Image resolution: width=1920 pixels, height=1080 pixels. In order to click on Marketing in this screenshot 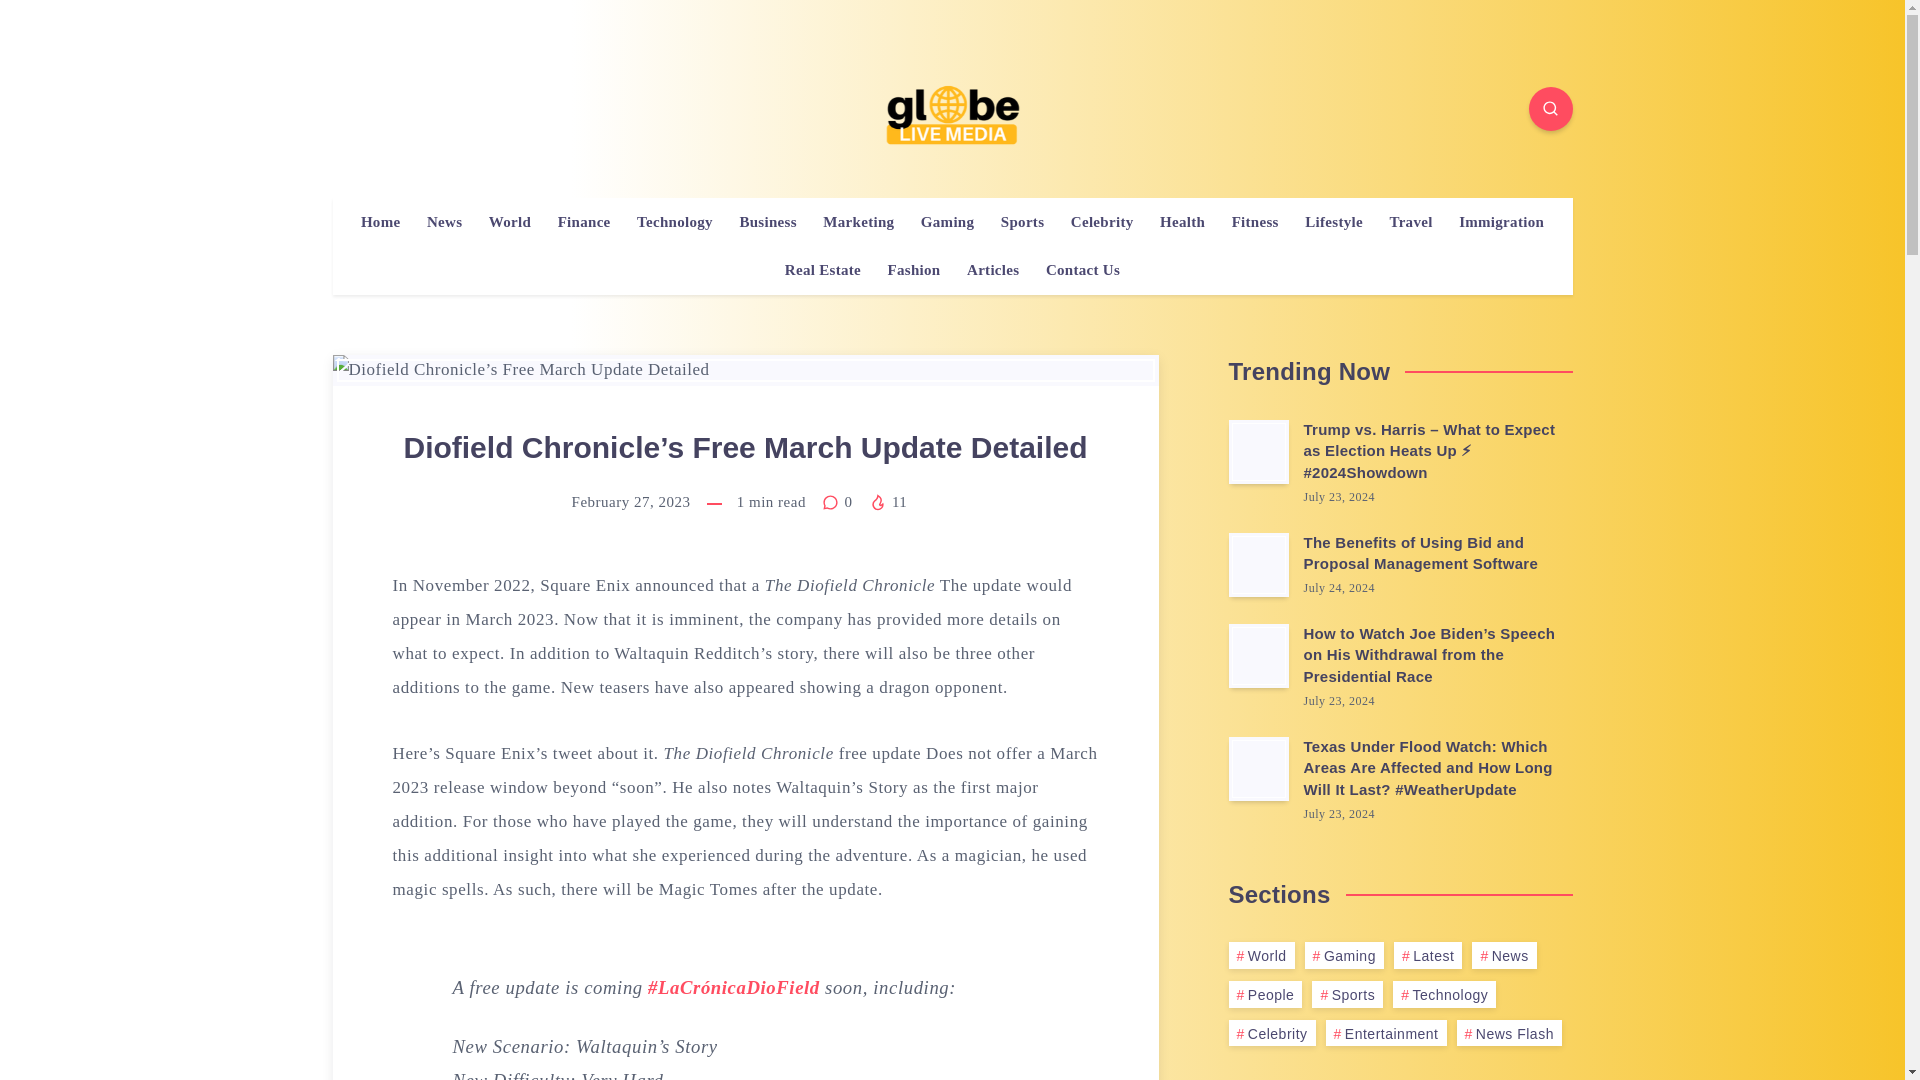, I will do `click(858, 222)`.